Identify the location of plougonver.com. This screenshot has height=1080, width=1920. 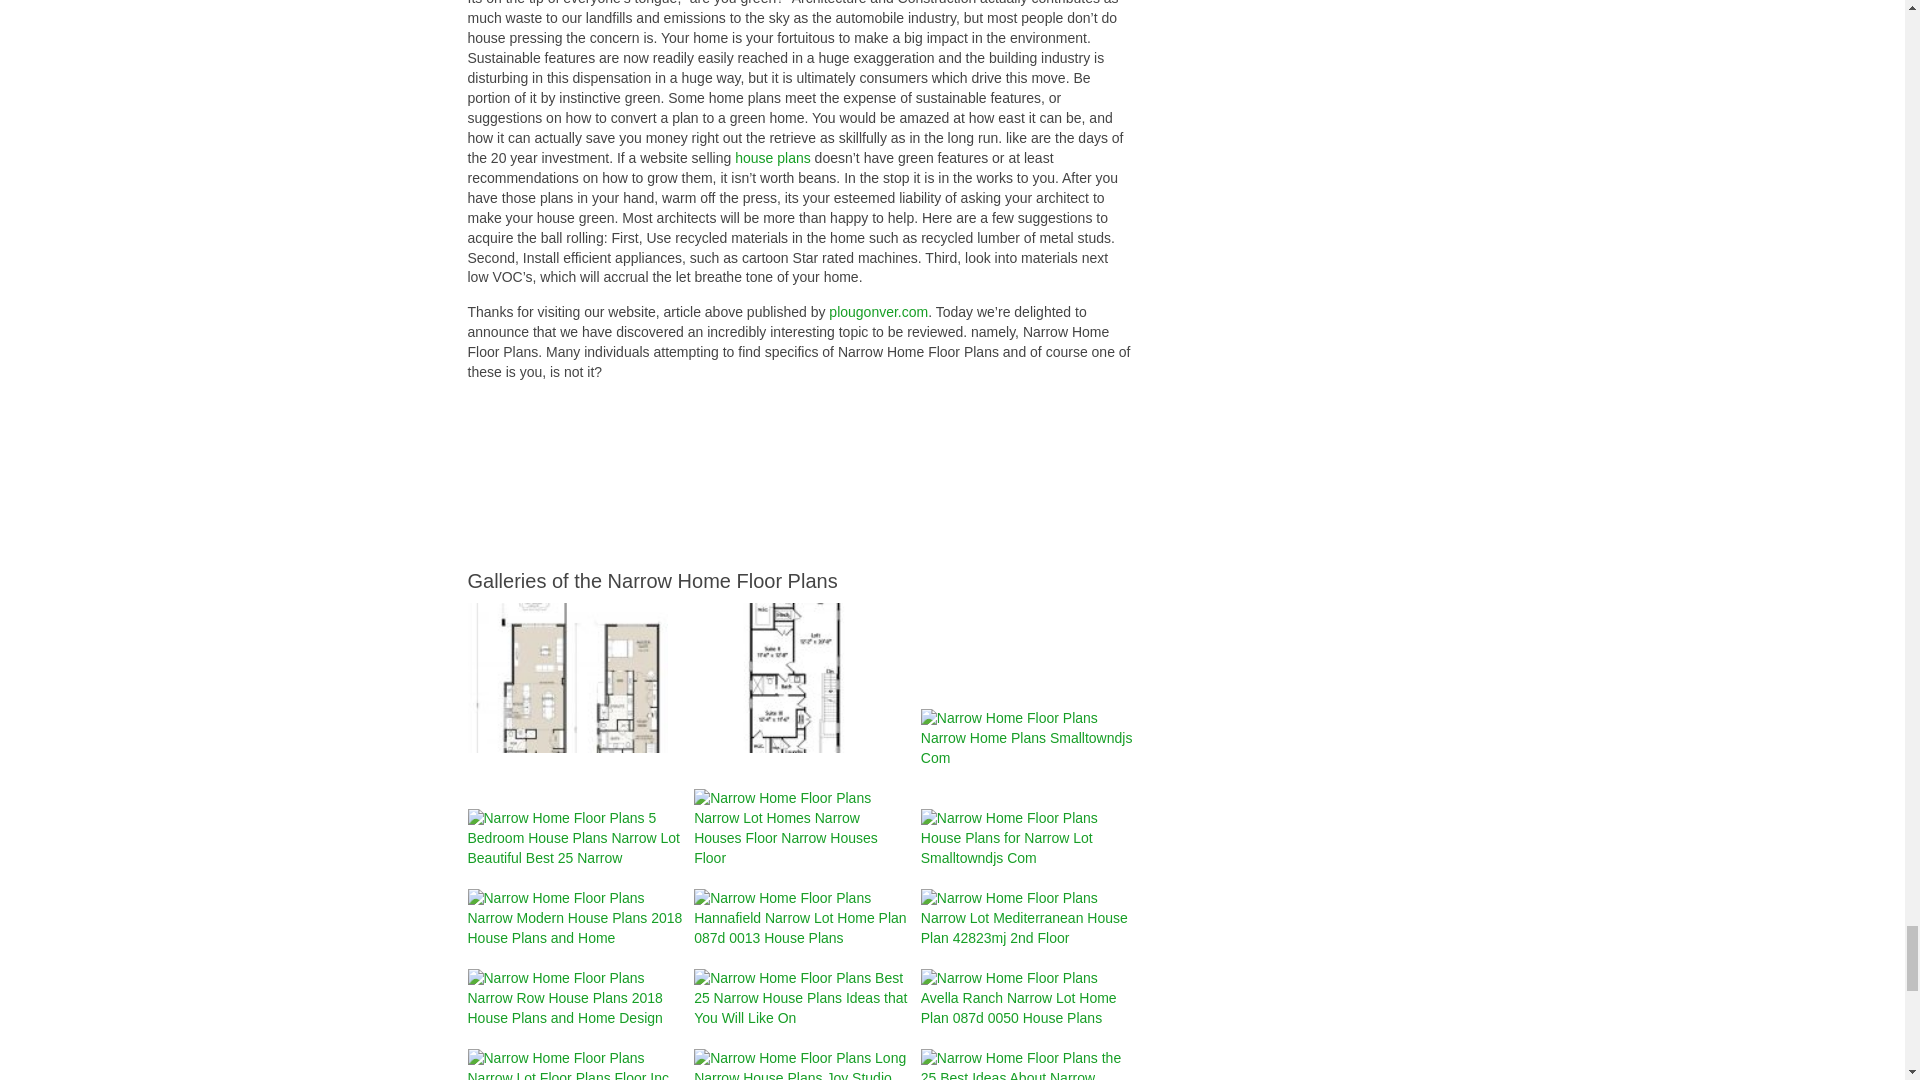
(878, 311).